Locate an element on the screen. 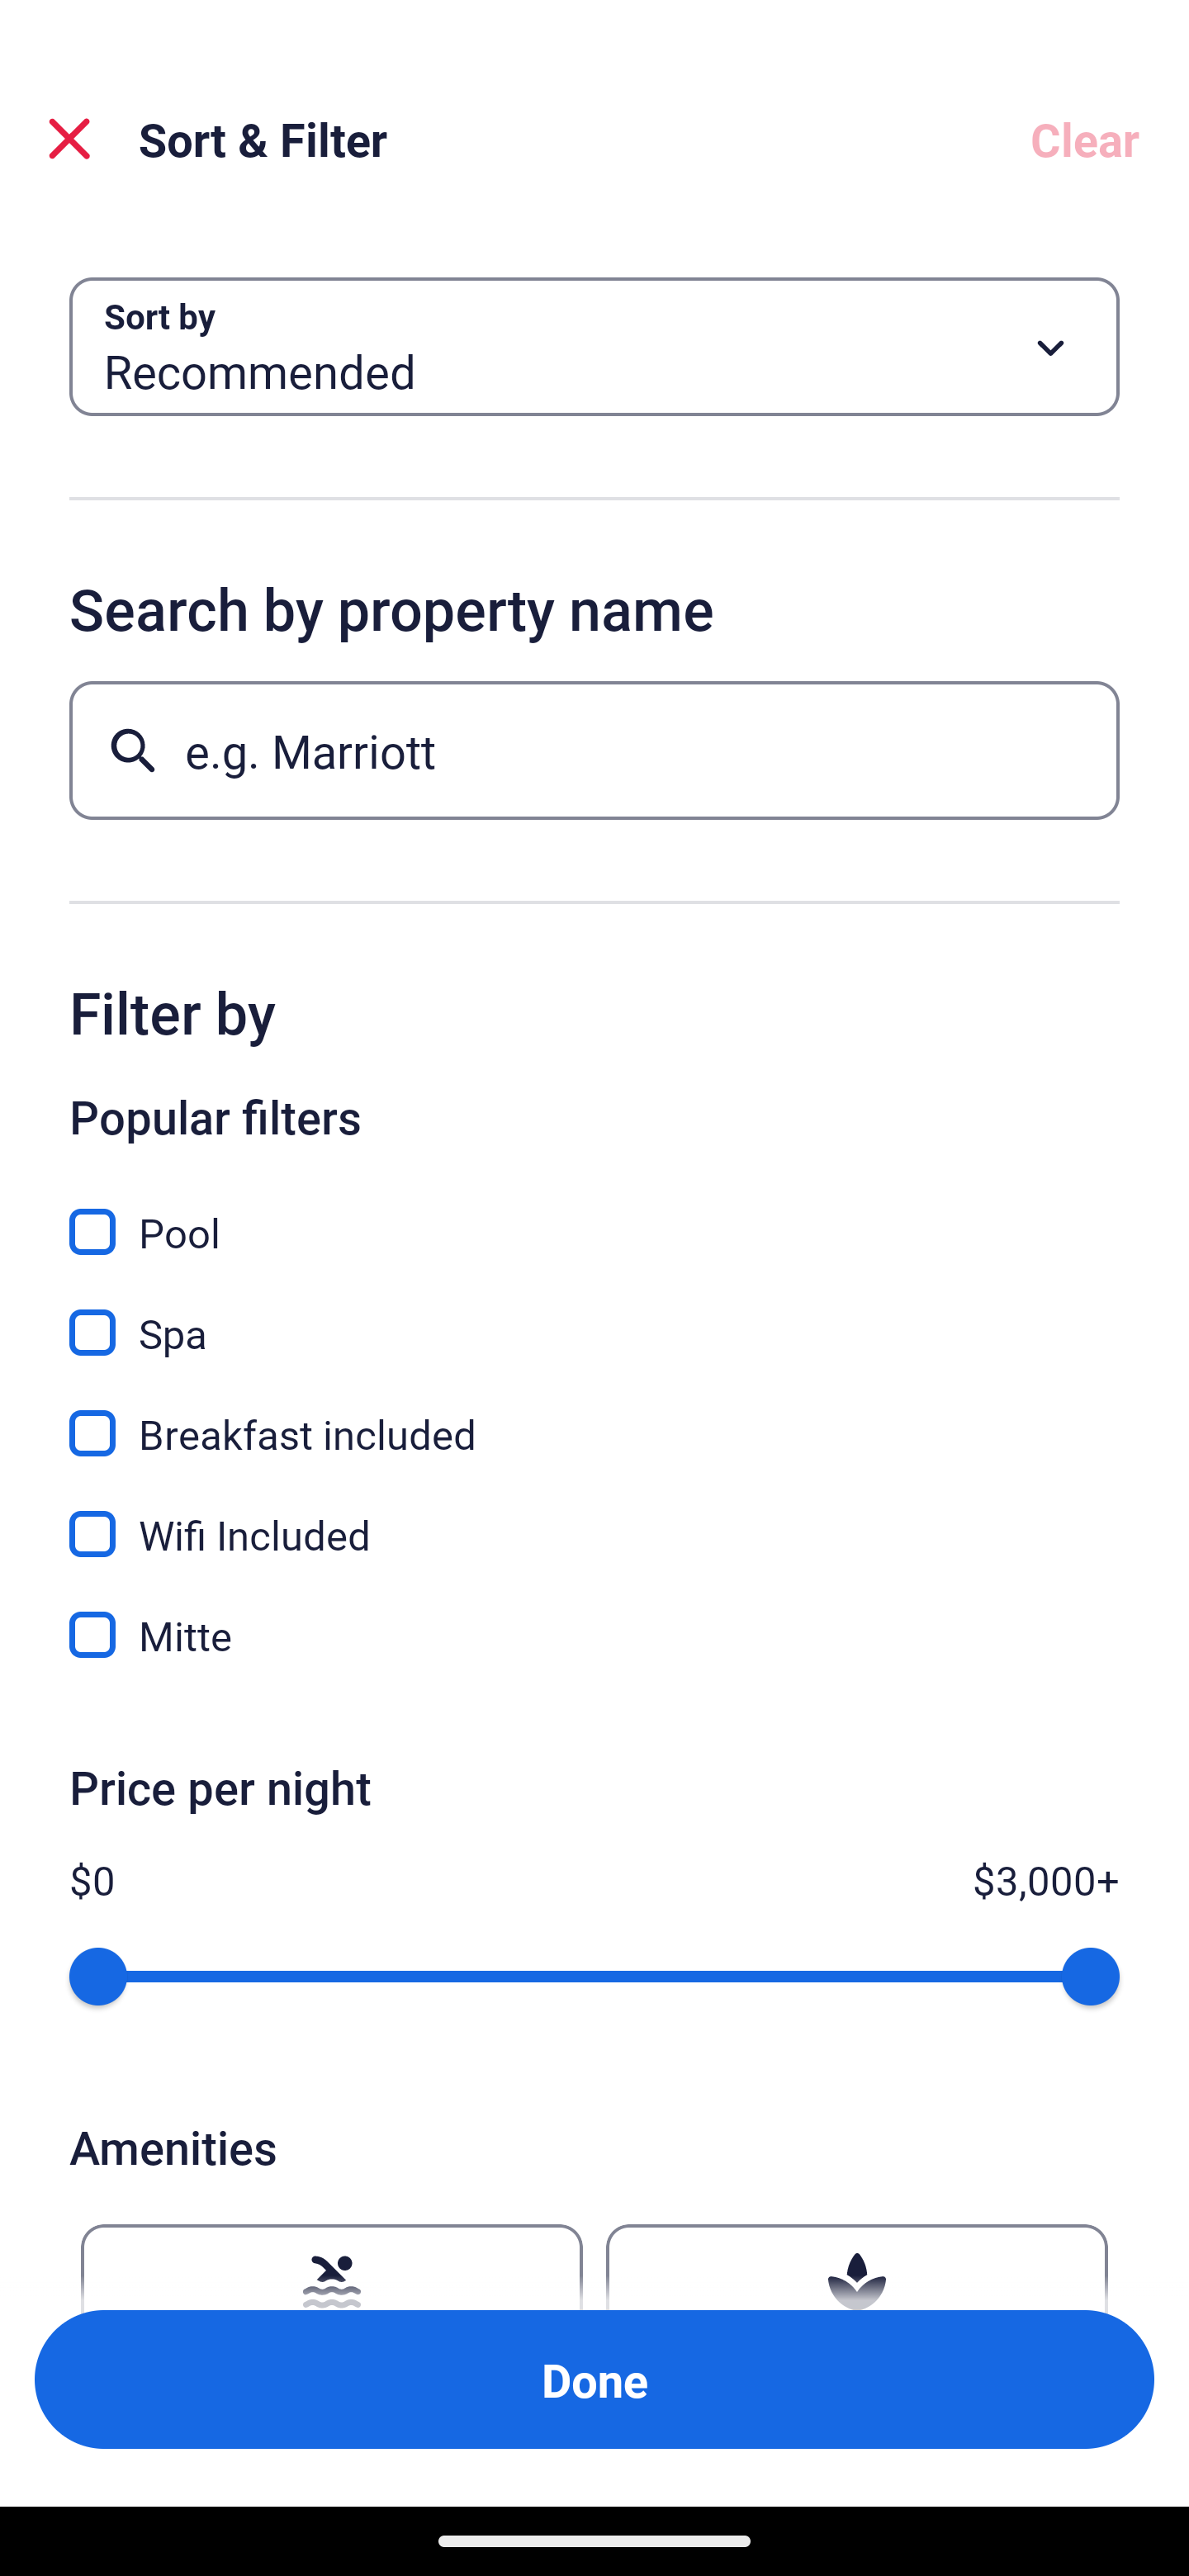 The width and height of the screenshot is (1189, 2576). Pool, Pool is located at coordinates (594, 1214).